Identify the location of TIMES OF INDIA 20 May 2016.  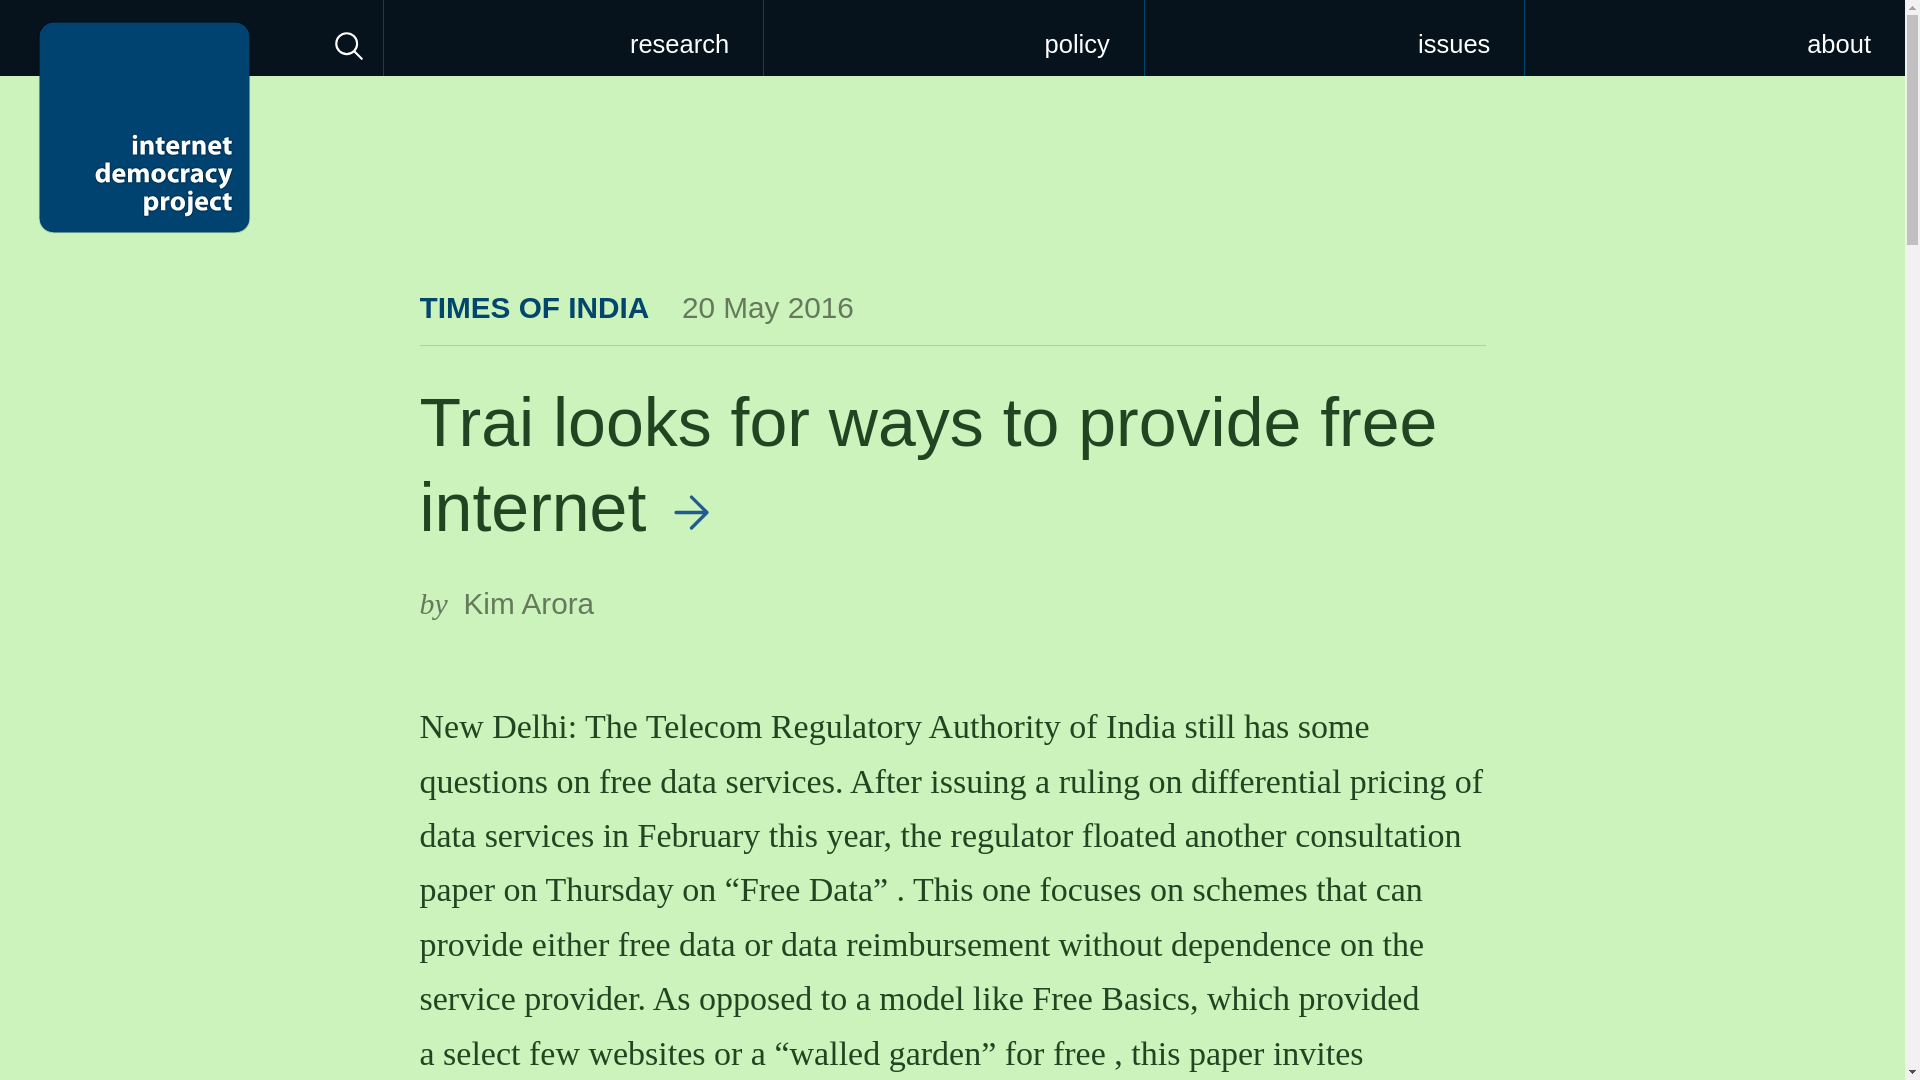
(637, 307).